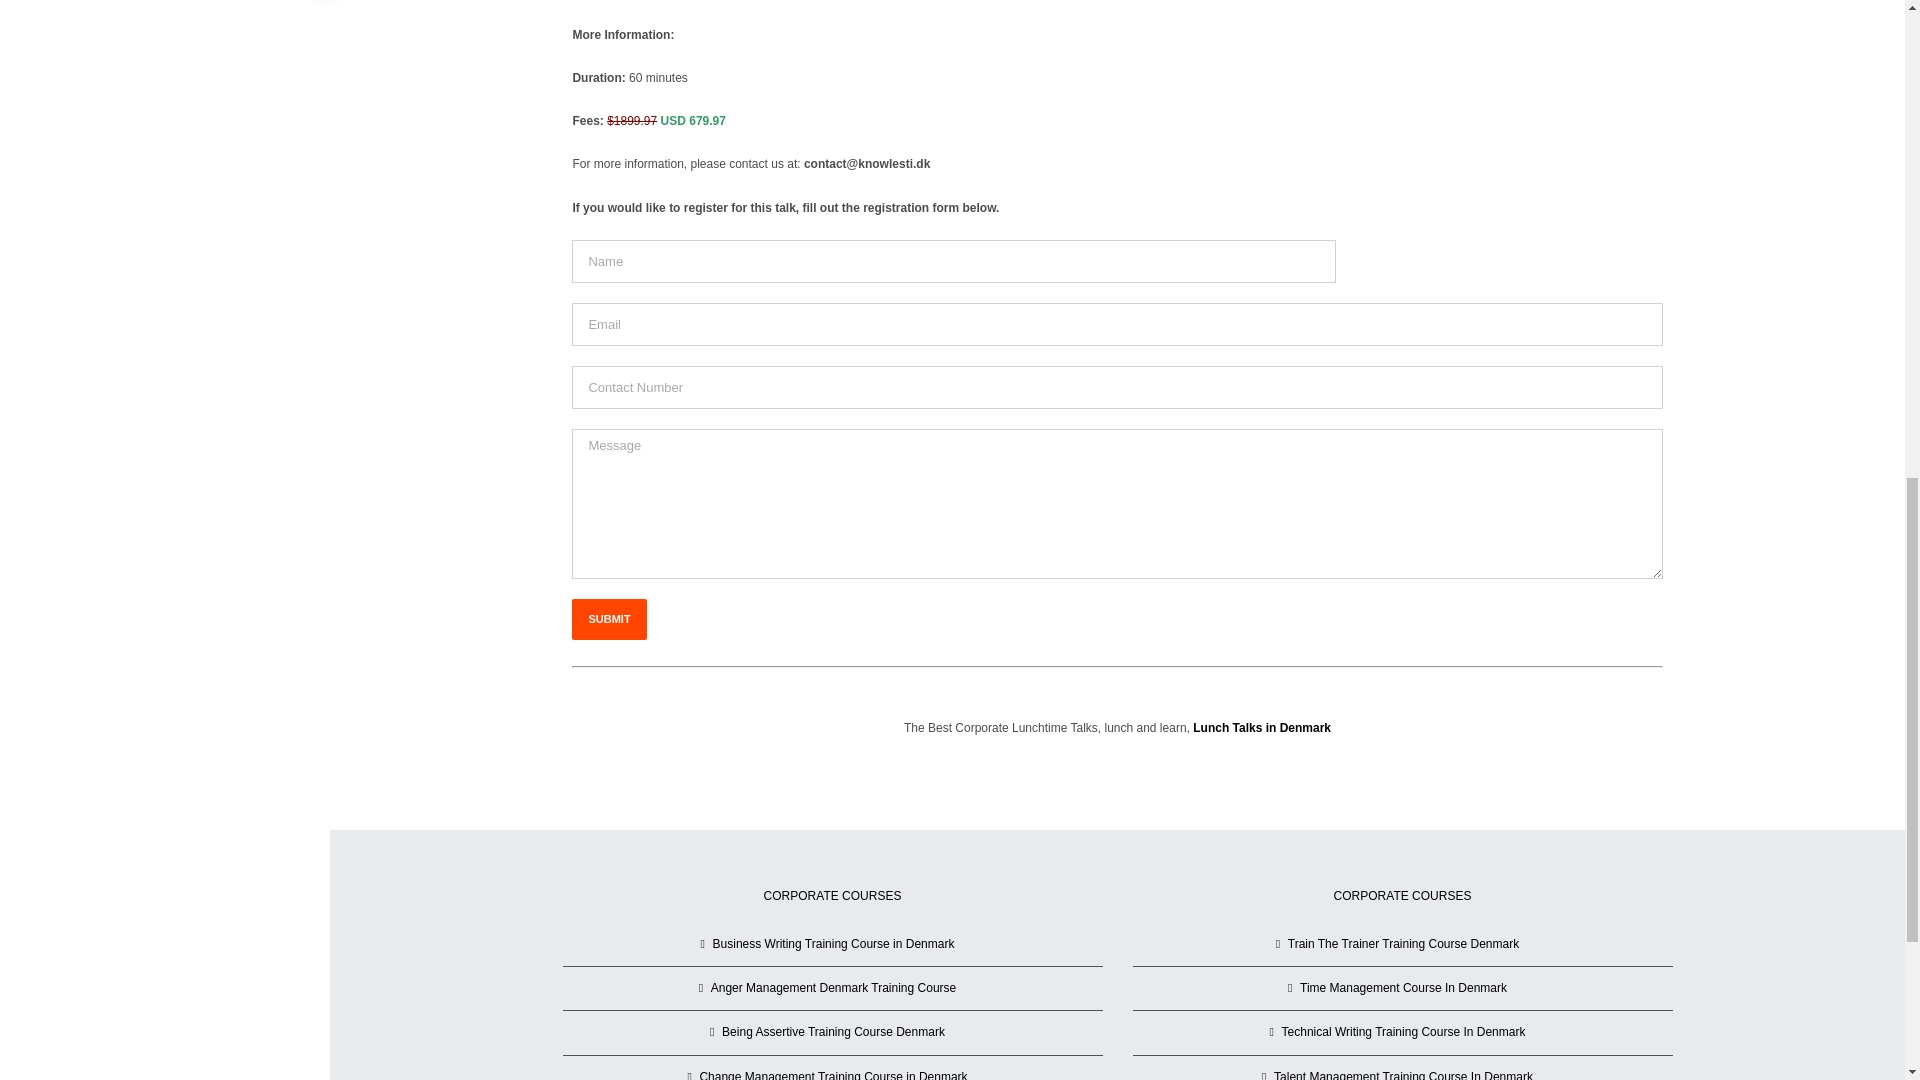  What do you see at coordinates (1403, 944) in the screenshot?
I see `Train The Trainer Training Course Denmark` at bounding box center [1403, 944].